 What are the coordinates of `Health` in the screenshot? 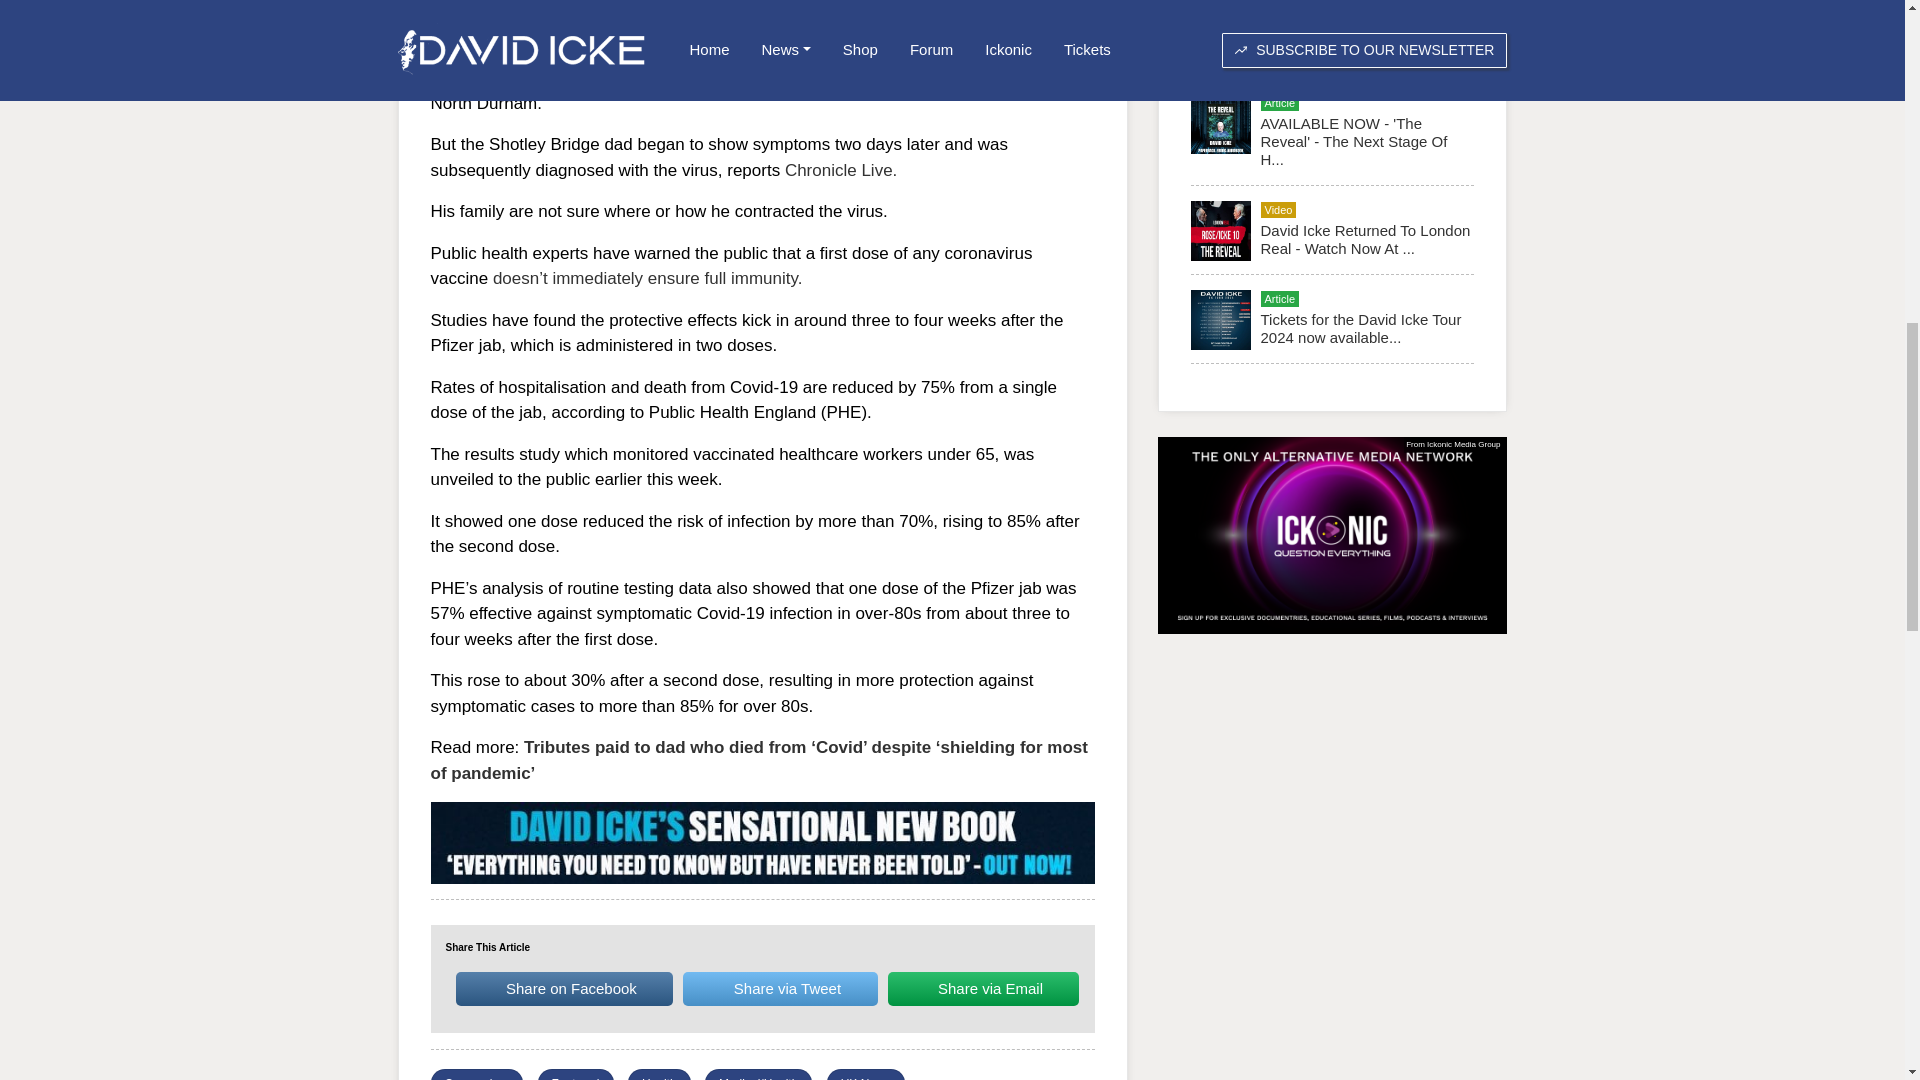 It's located at (659, 1078).